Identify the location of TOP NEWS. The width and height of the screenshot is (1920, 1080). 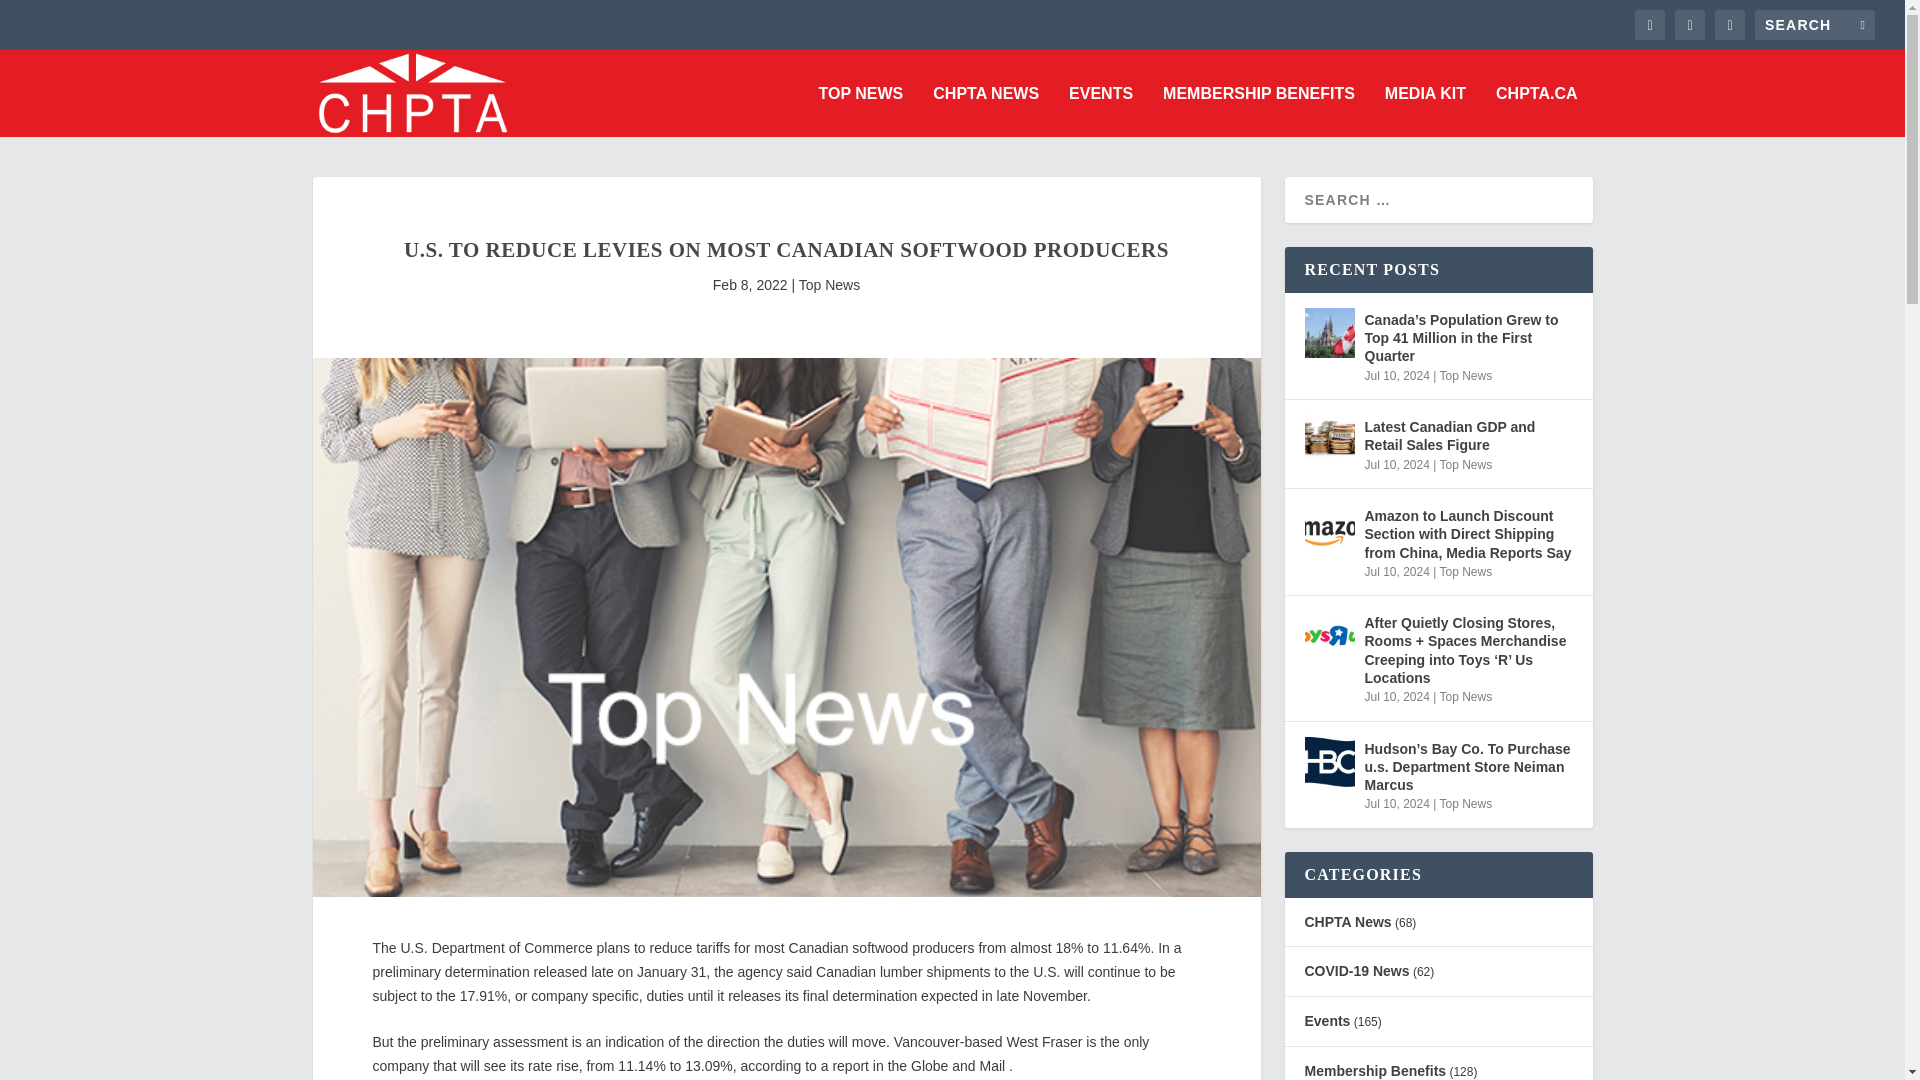
(862, 112).